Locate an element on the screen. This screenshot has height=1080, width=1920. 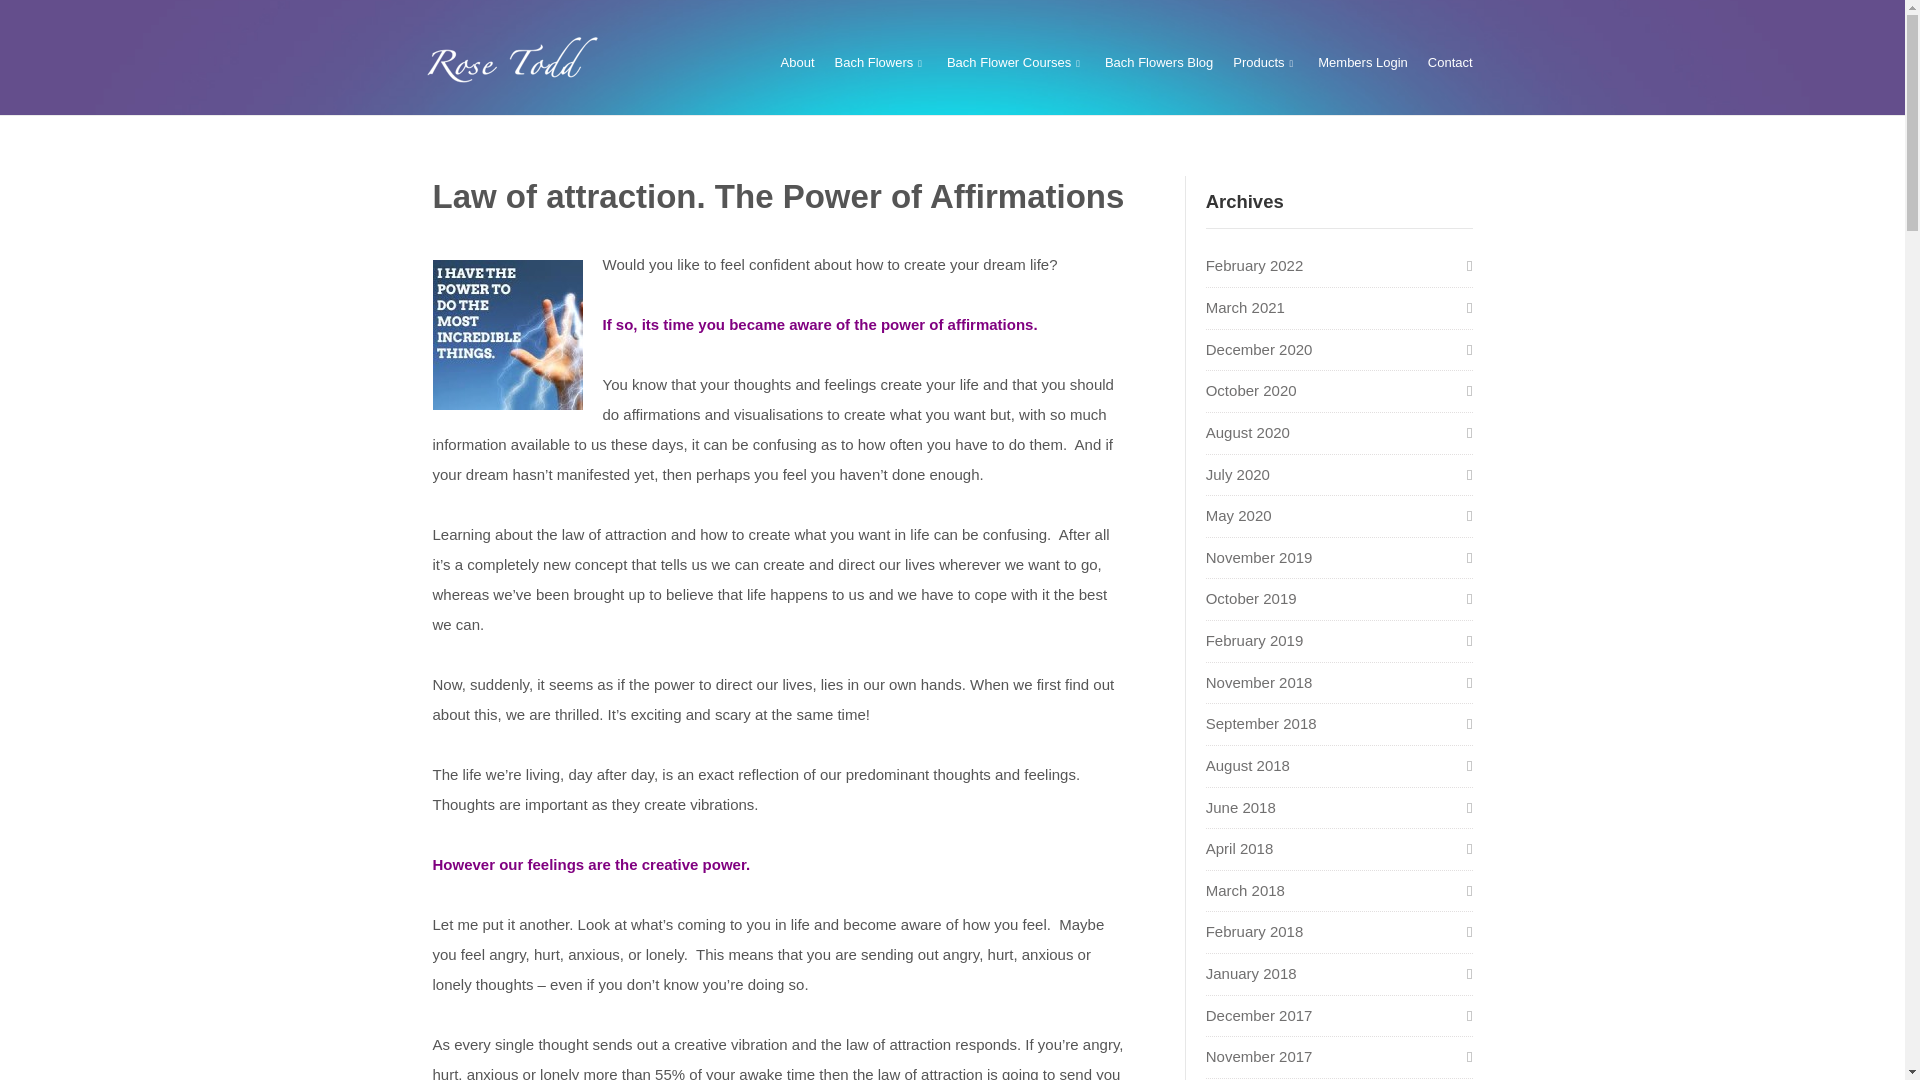
Bach Flower Courses is located at coordinates (1015, 62).